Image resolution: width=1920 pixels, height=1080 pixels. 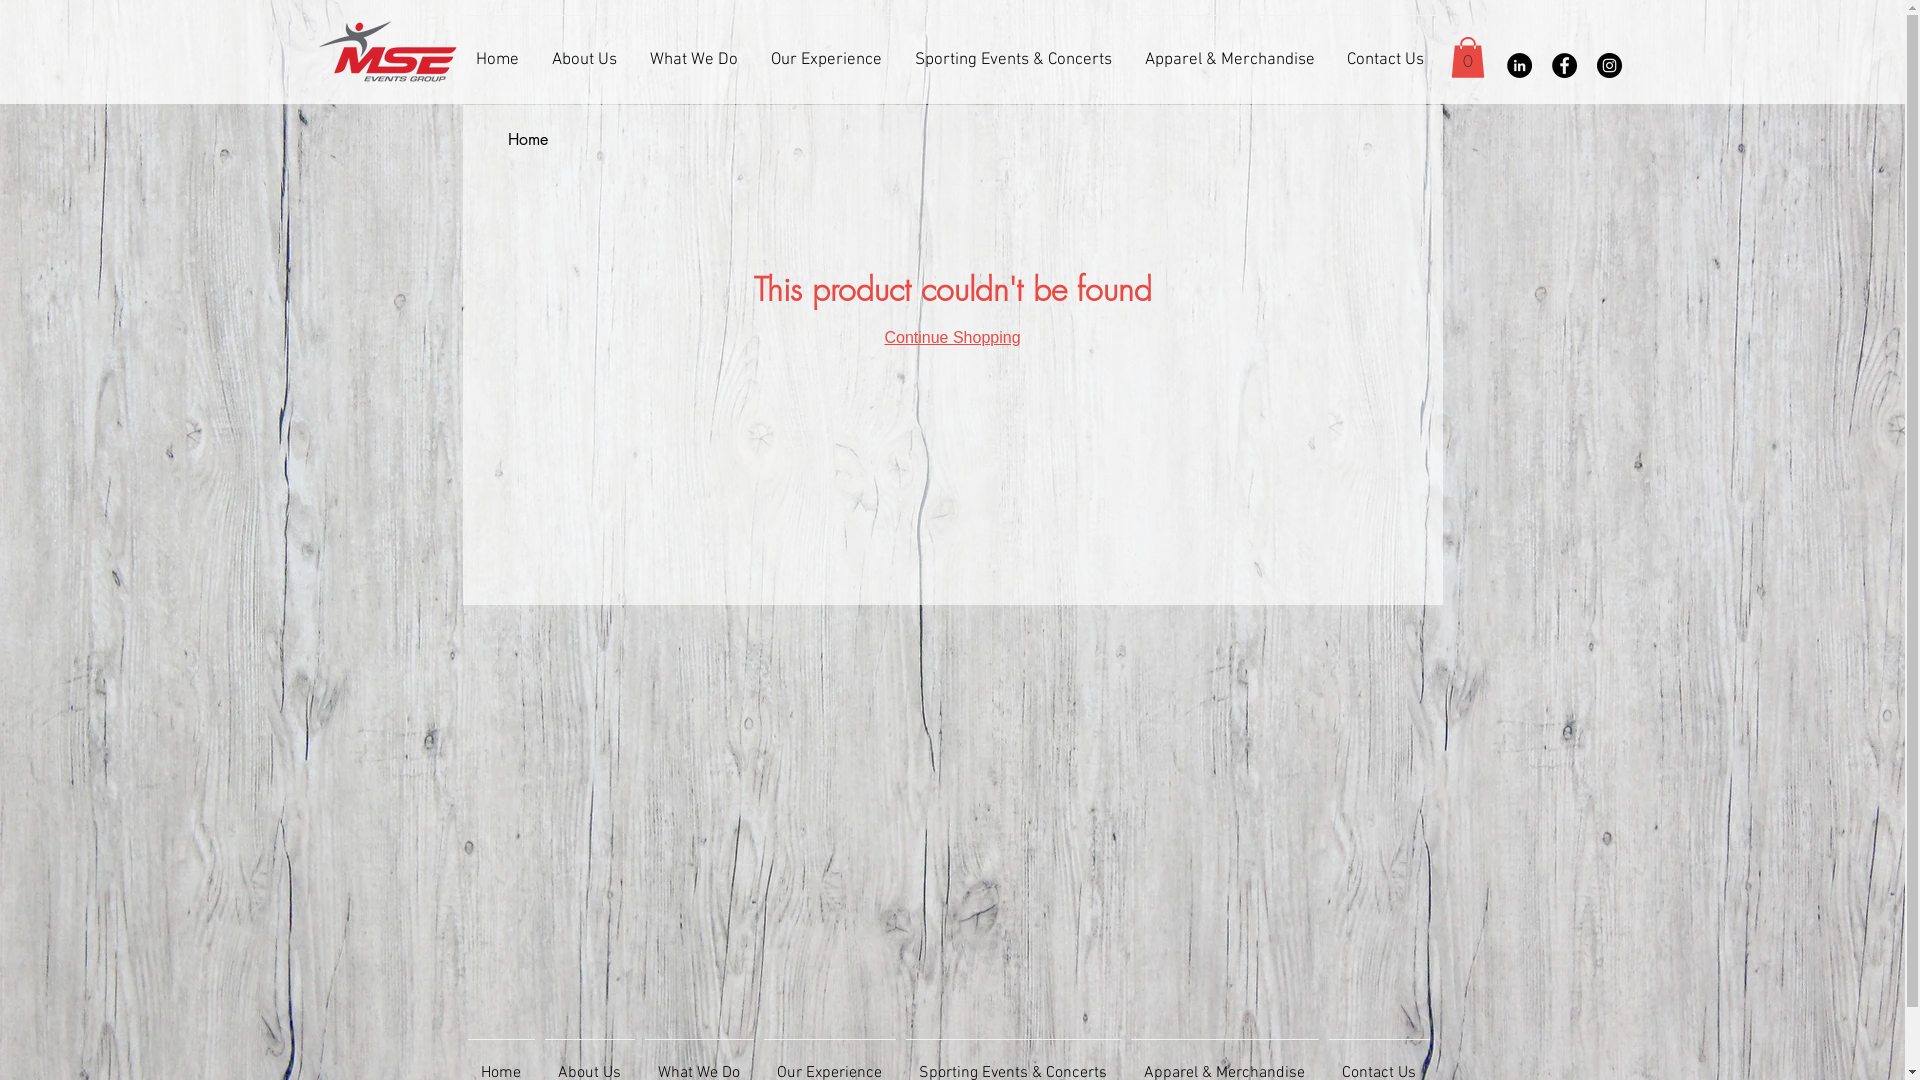 I want to click on Continue Shopping, so click(x=952, y=338).